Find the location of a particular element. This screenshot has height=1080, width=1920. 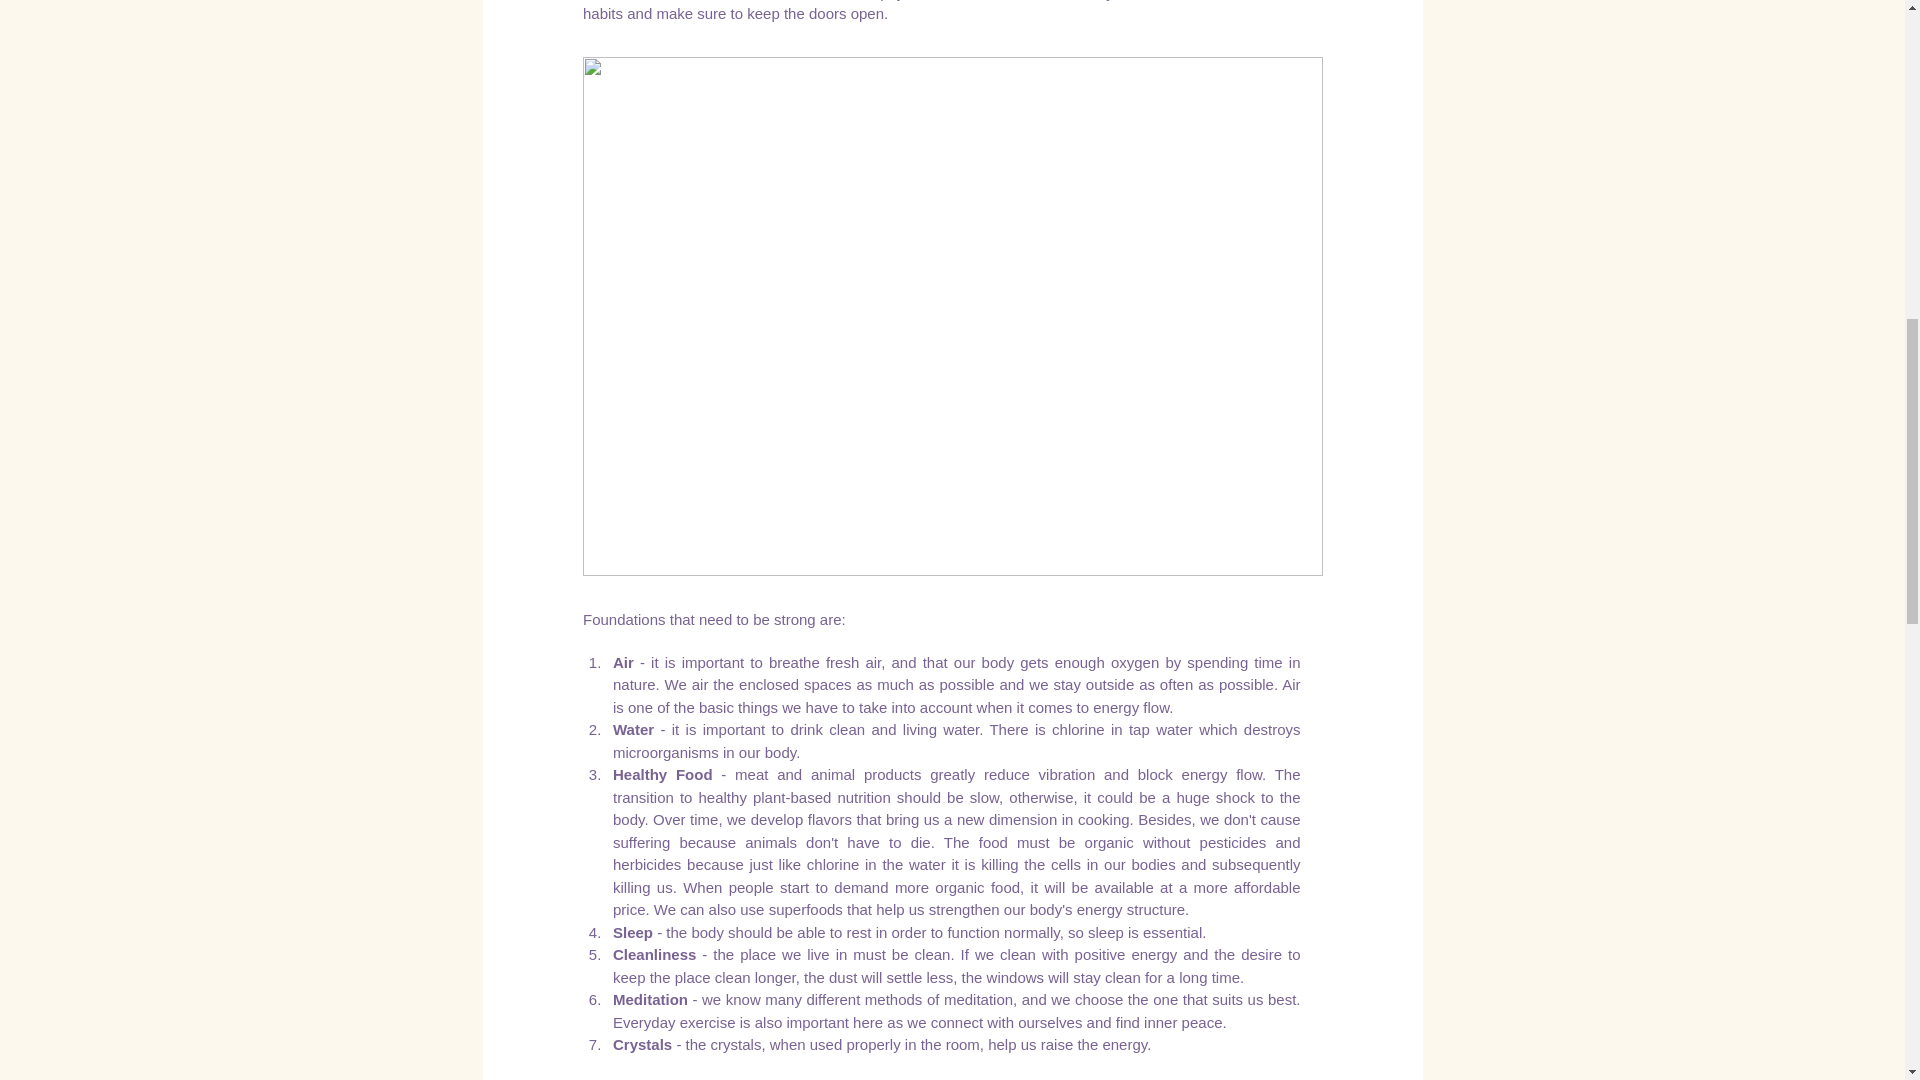

Healthy Food  is located at coordinates (666, 774).